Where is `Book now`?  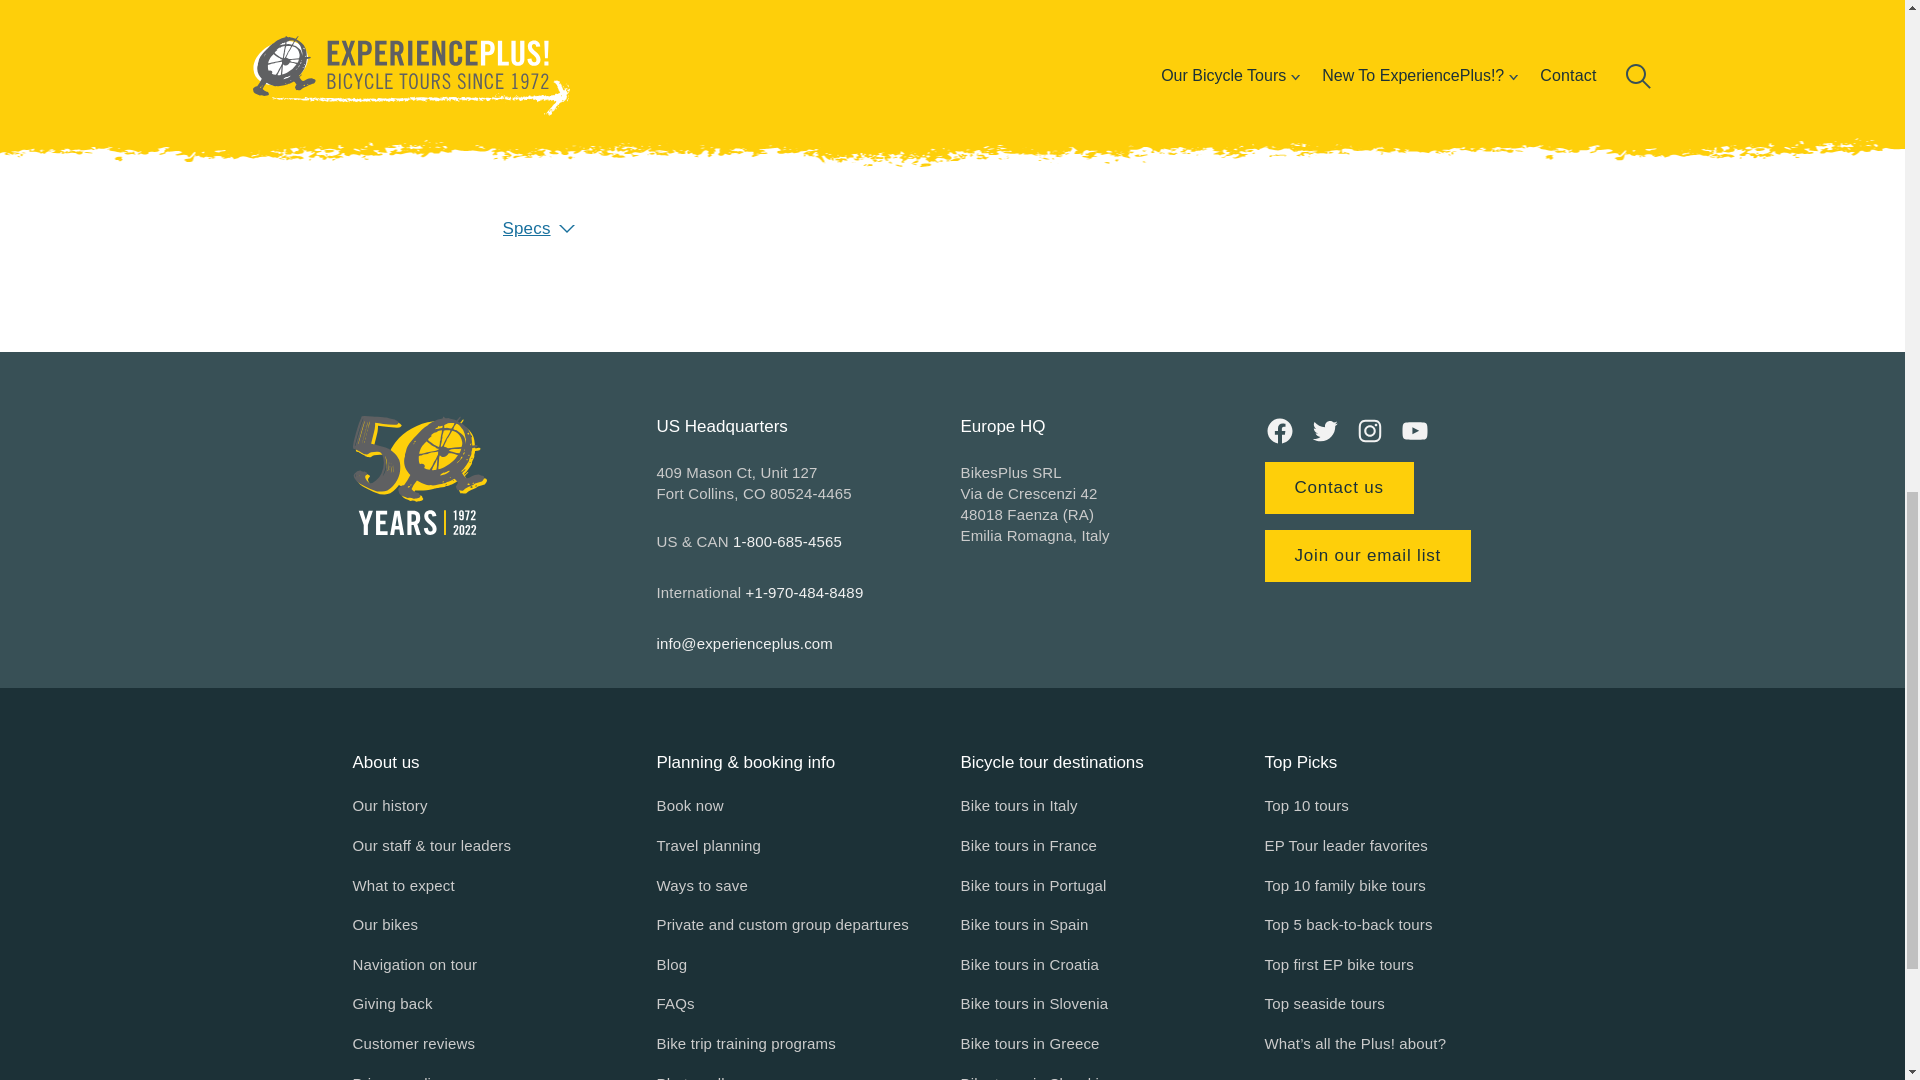
Book now is located at coordinates (690, 805).